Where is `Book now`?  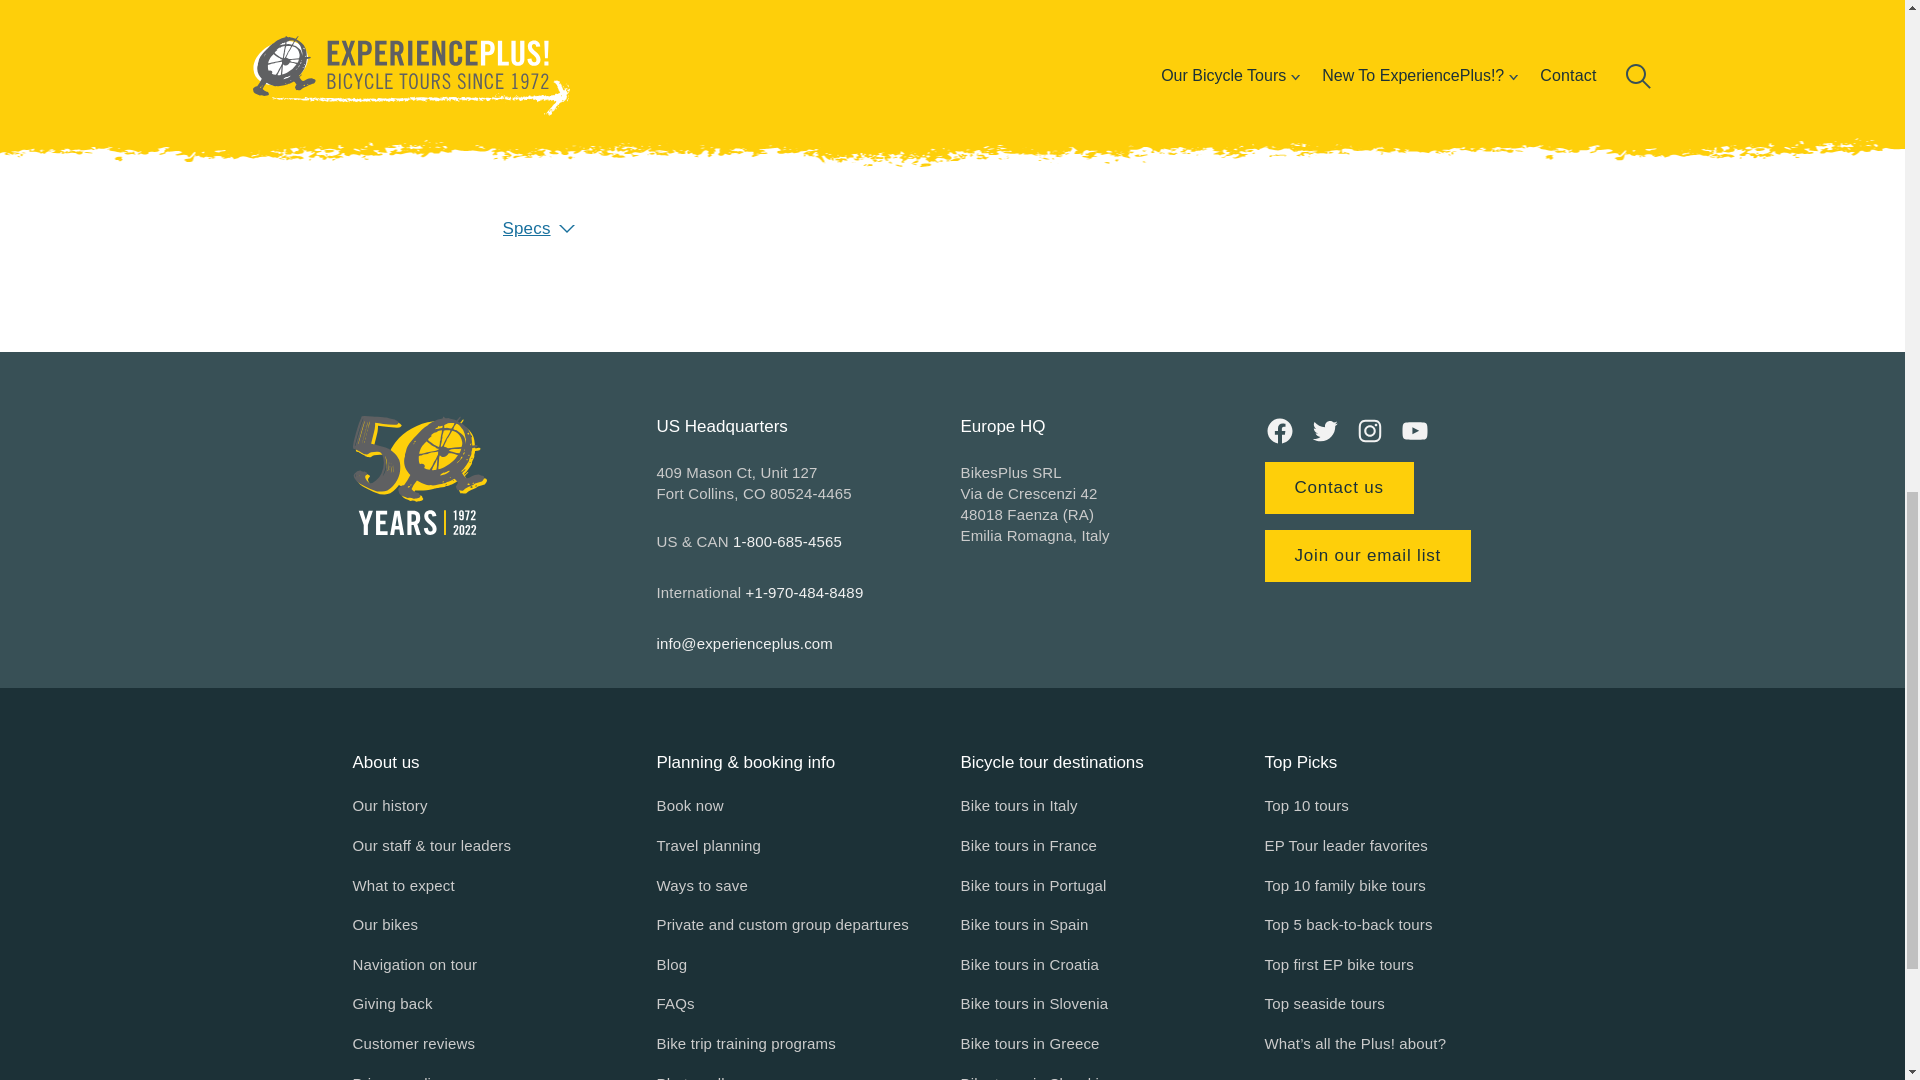
Book now is located at coordinates (690, 805).